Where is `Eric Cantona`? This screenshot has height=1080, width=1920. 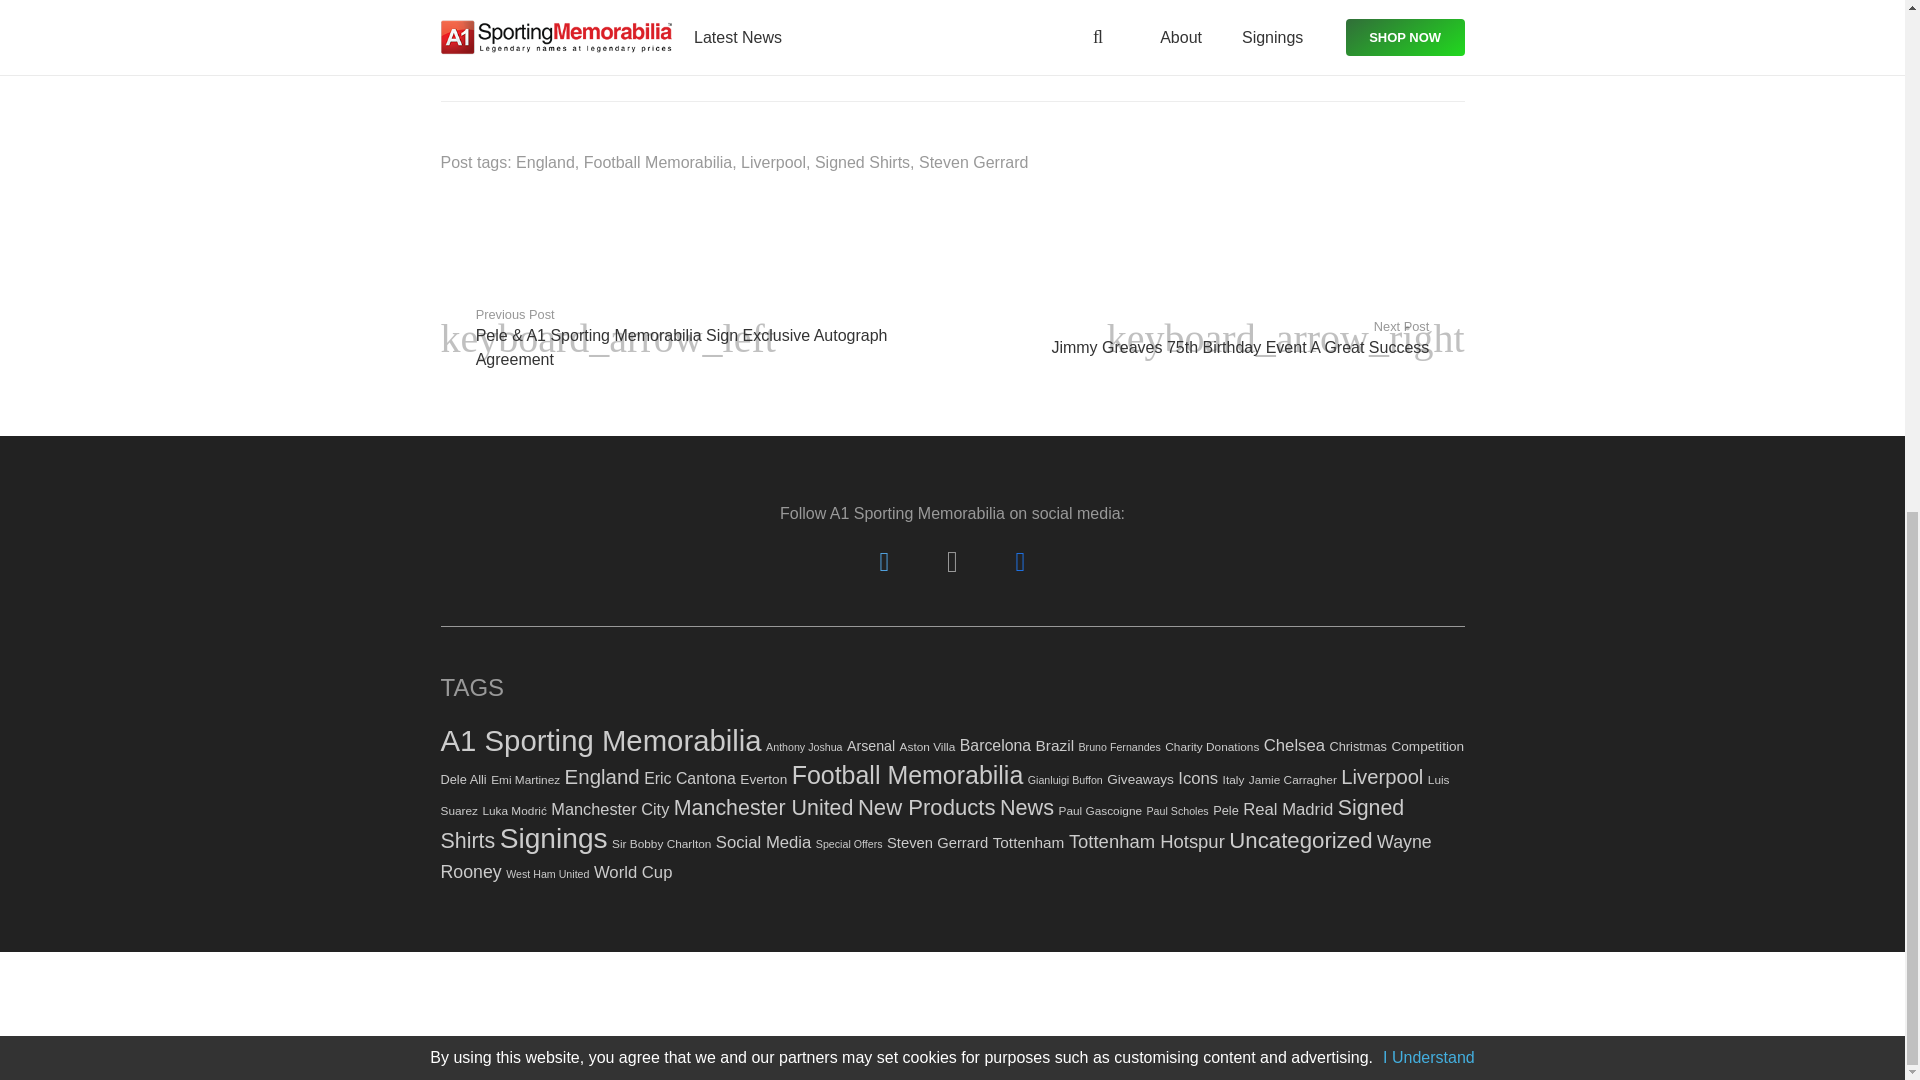
Eric Cantona is located at coordinates (689, 778).